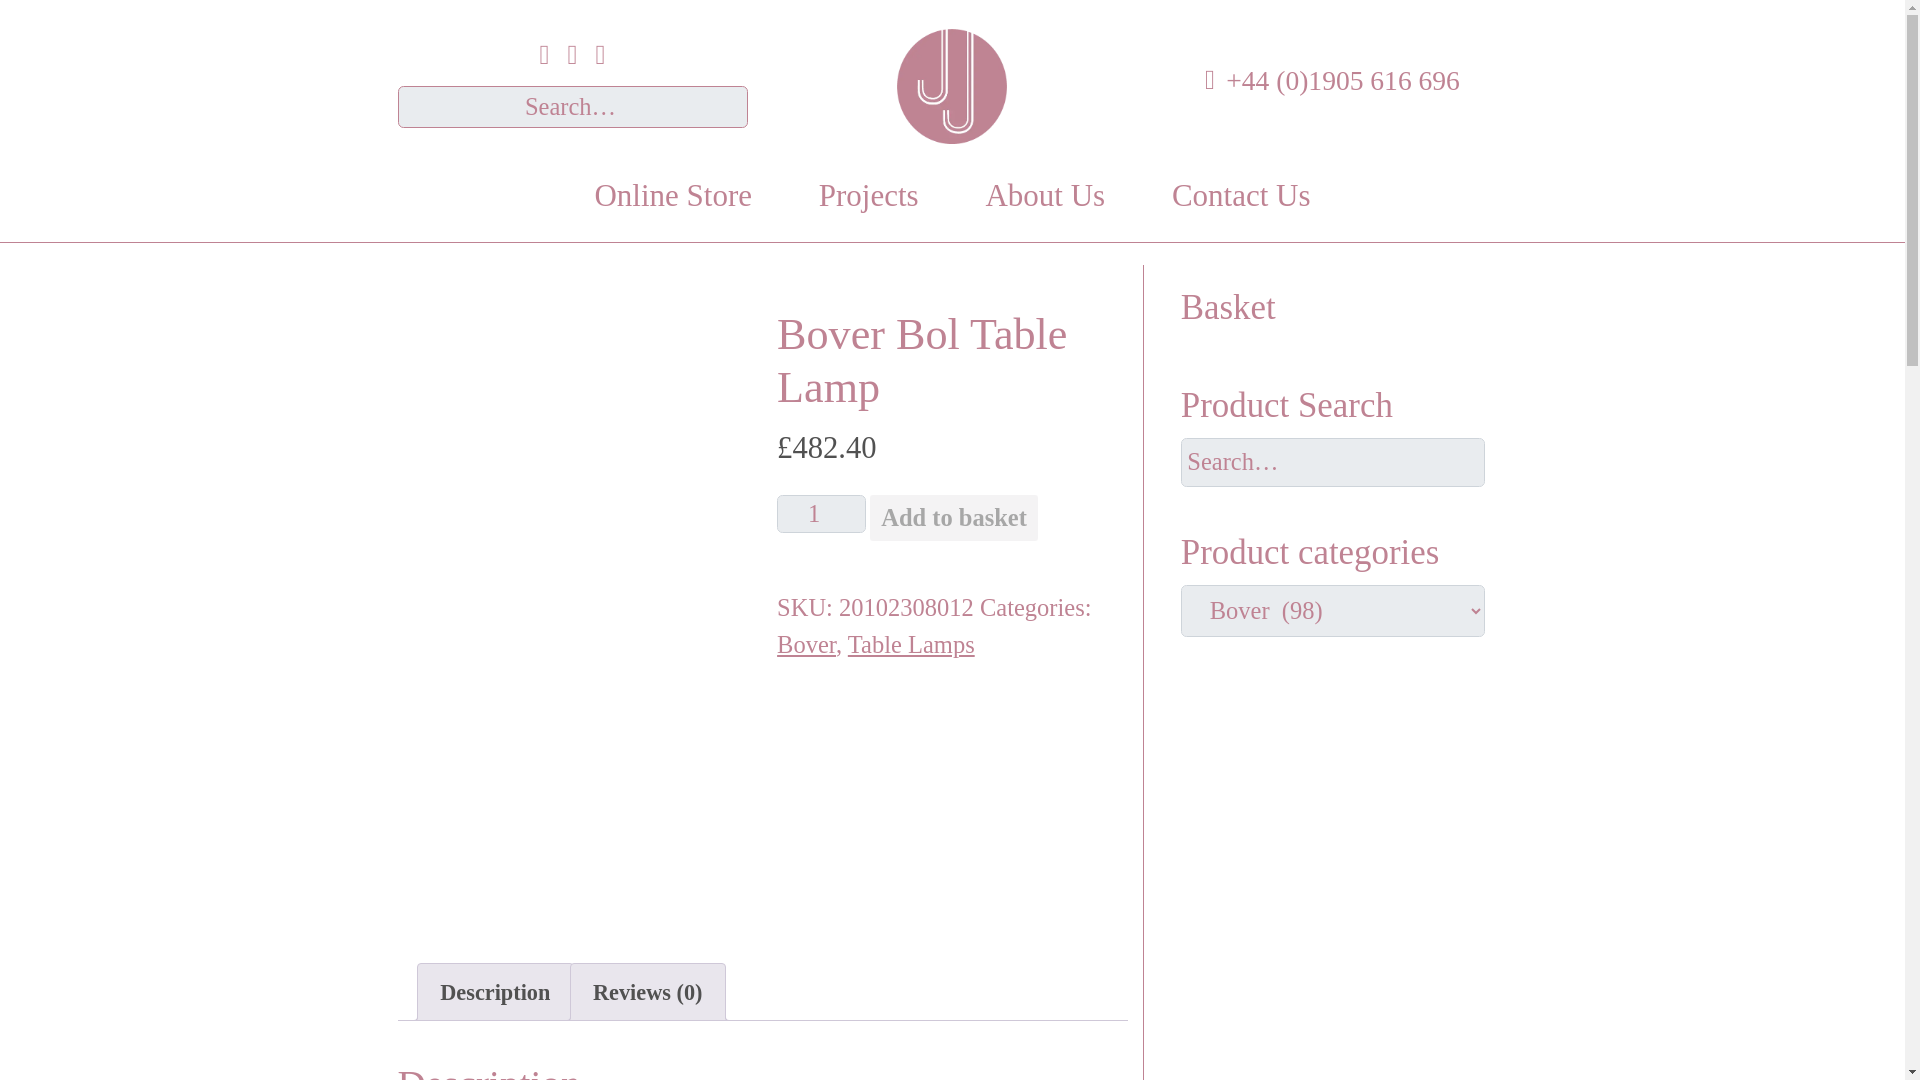  I want to click on Online Store, so click(672, 196).